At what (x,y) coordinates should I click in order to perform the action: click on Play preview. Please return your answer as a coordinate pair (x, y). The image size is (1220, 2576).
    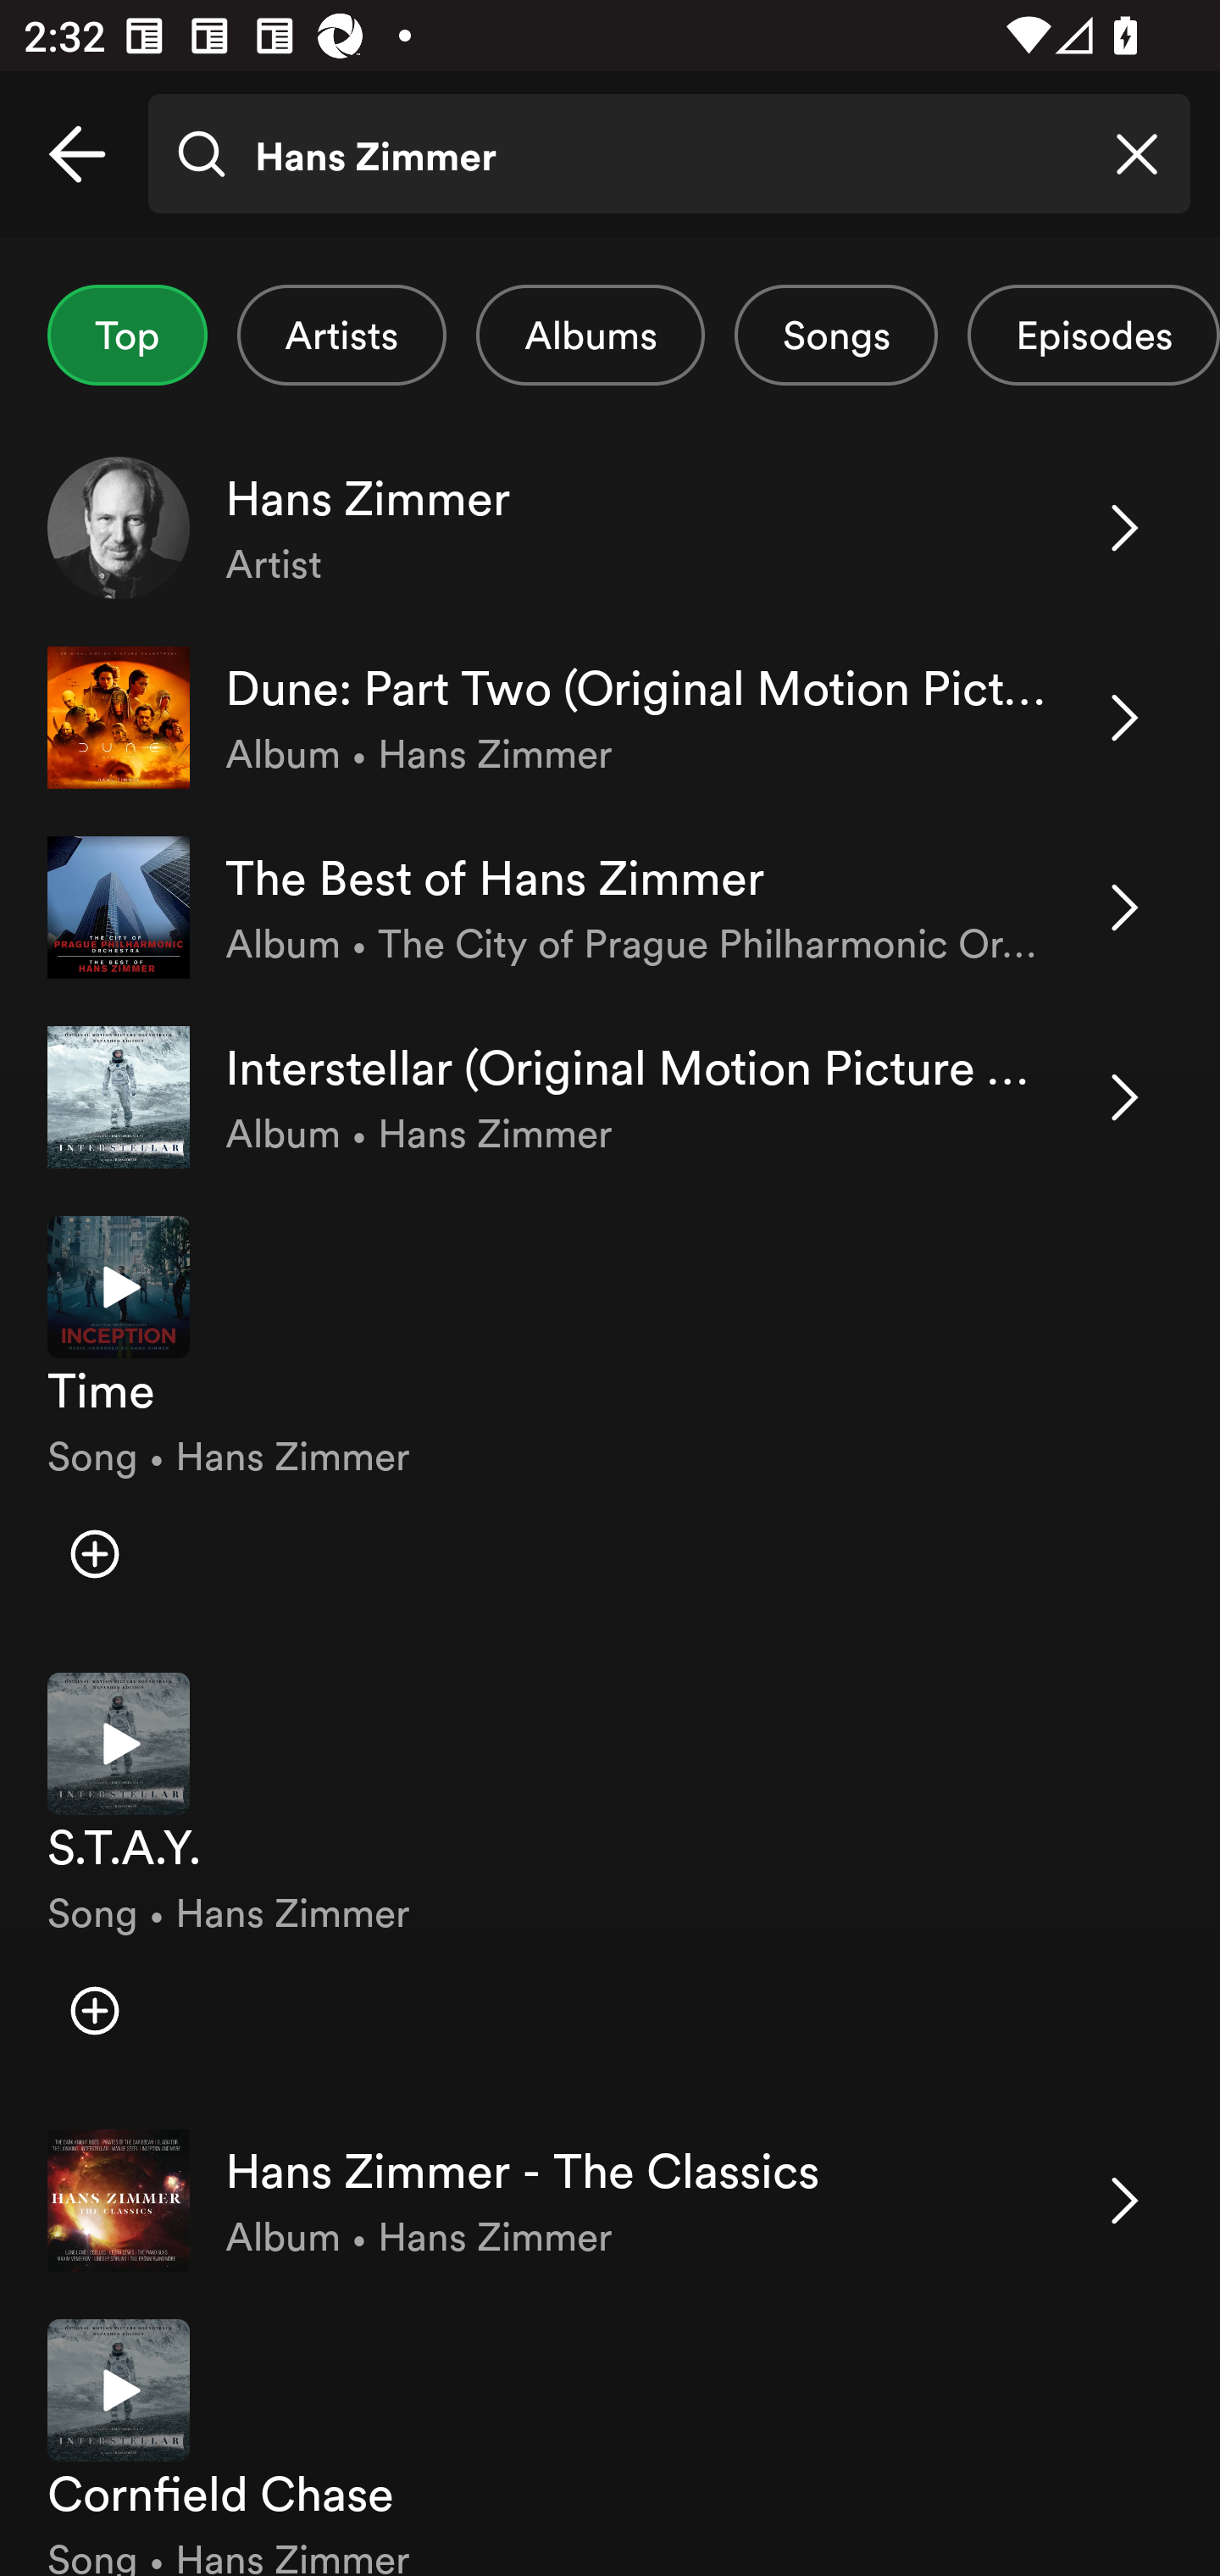
    Looking at the image, I should click on (119, 2390).